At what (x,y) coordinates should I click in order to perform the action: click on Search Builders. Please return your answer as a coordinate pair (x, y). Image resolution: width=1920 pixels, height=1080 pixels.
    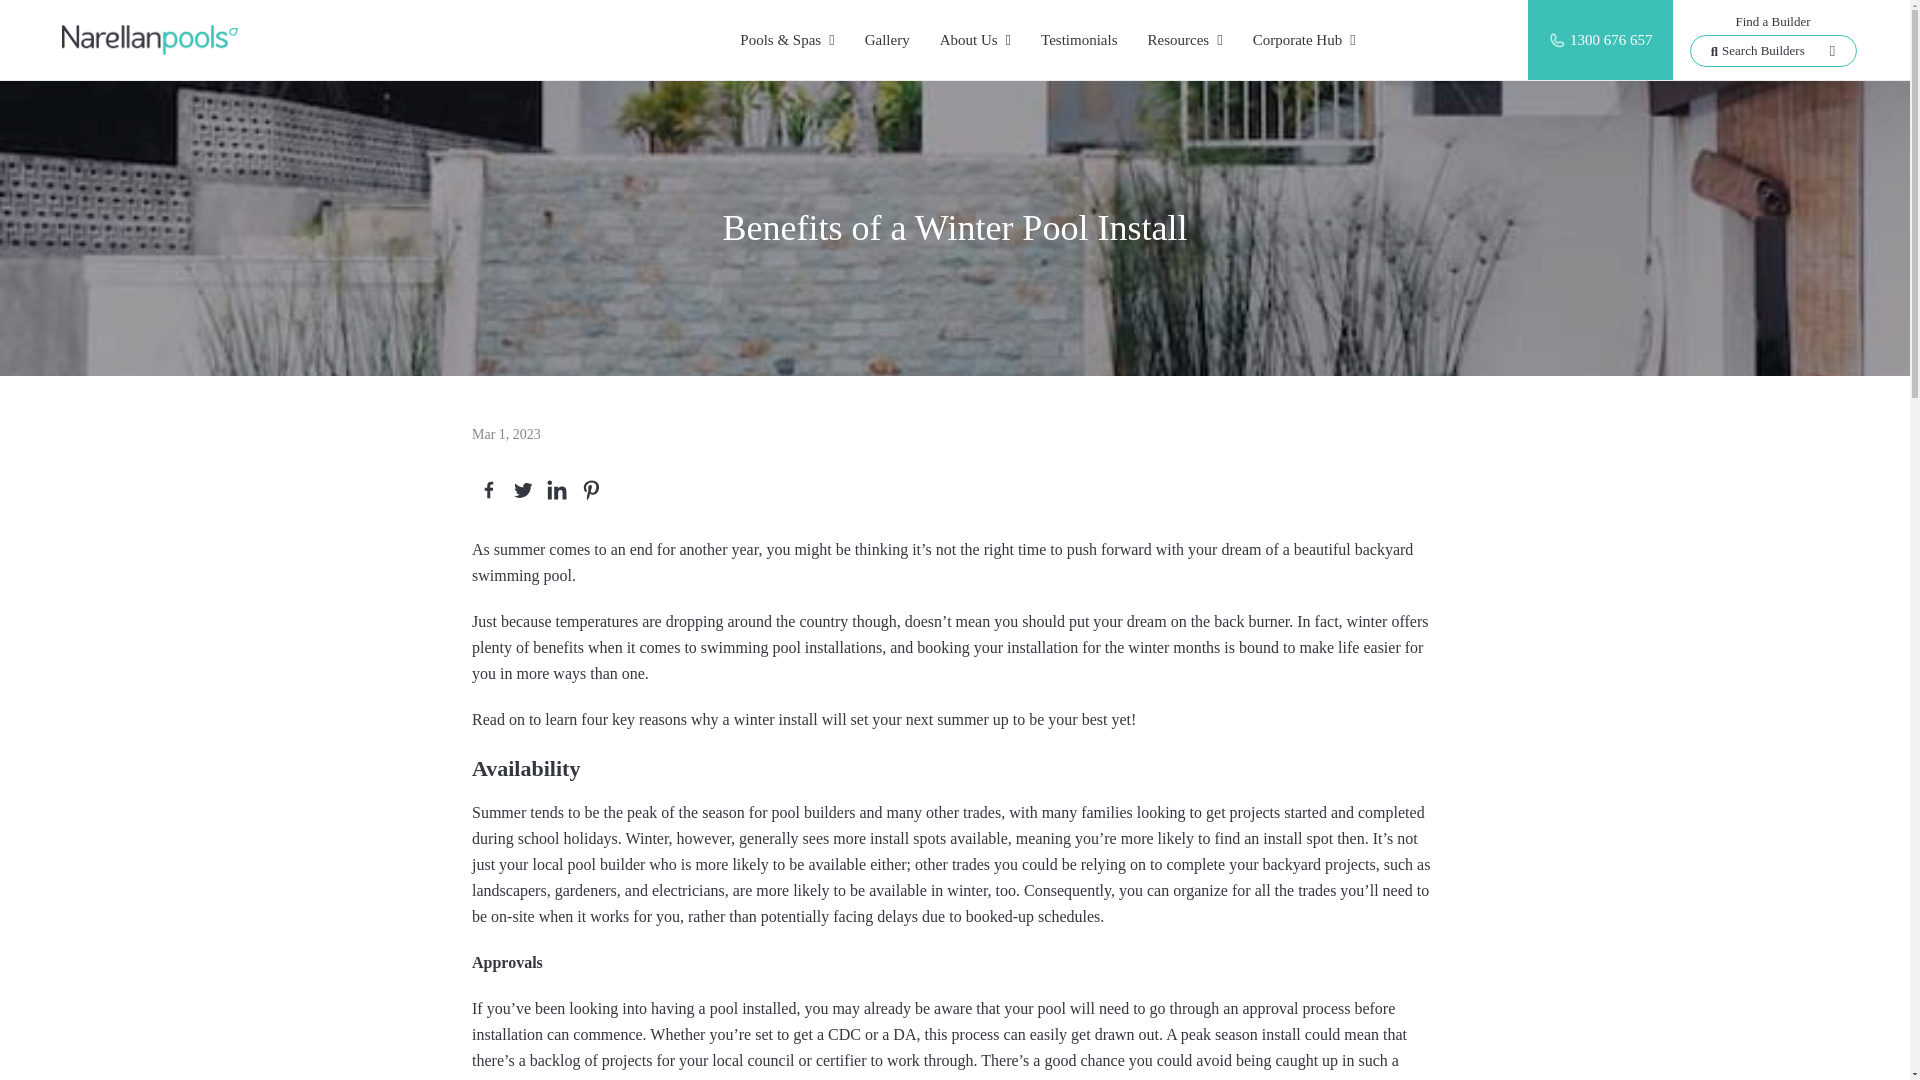
    Looking at the image, I should click on (1772, 50).